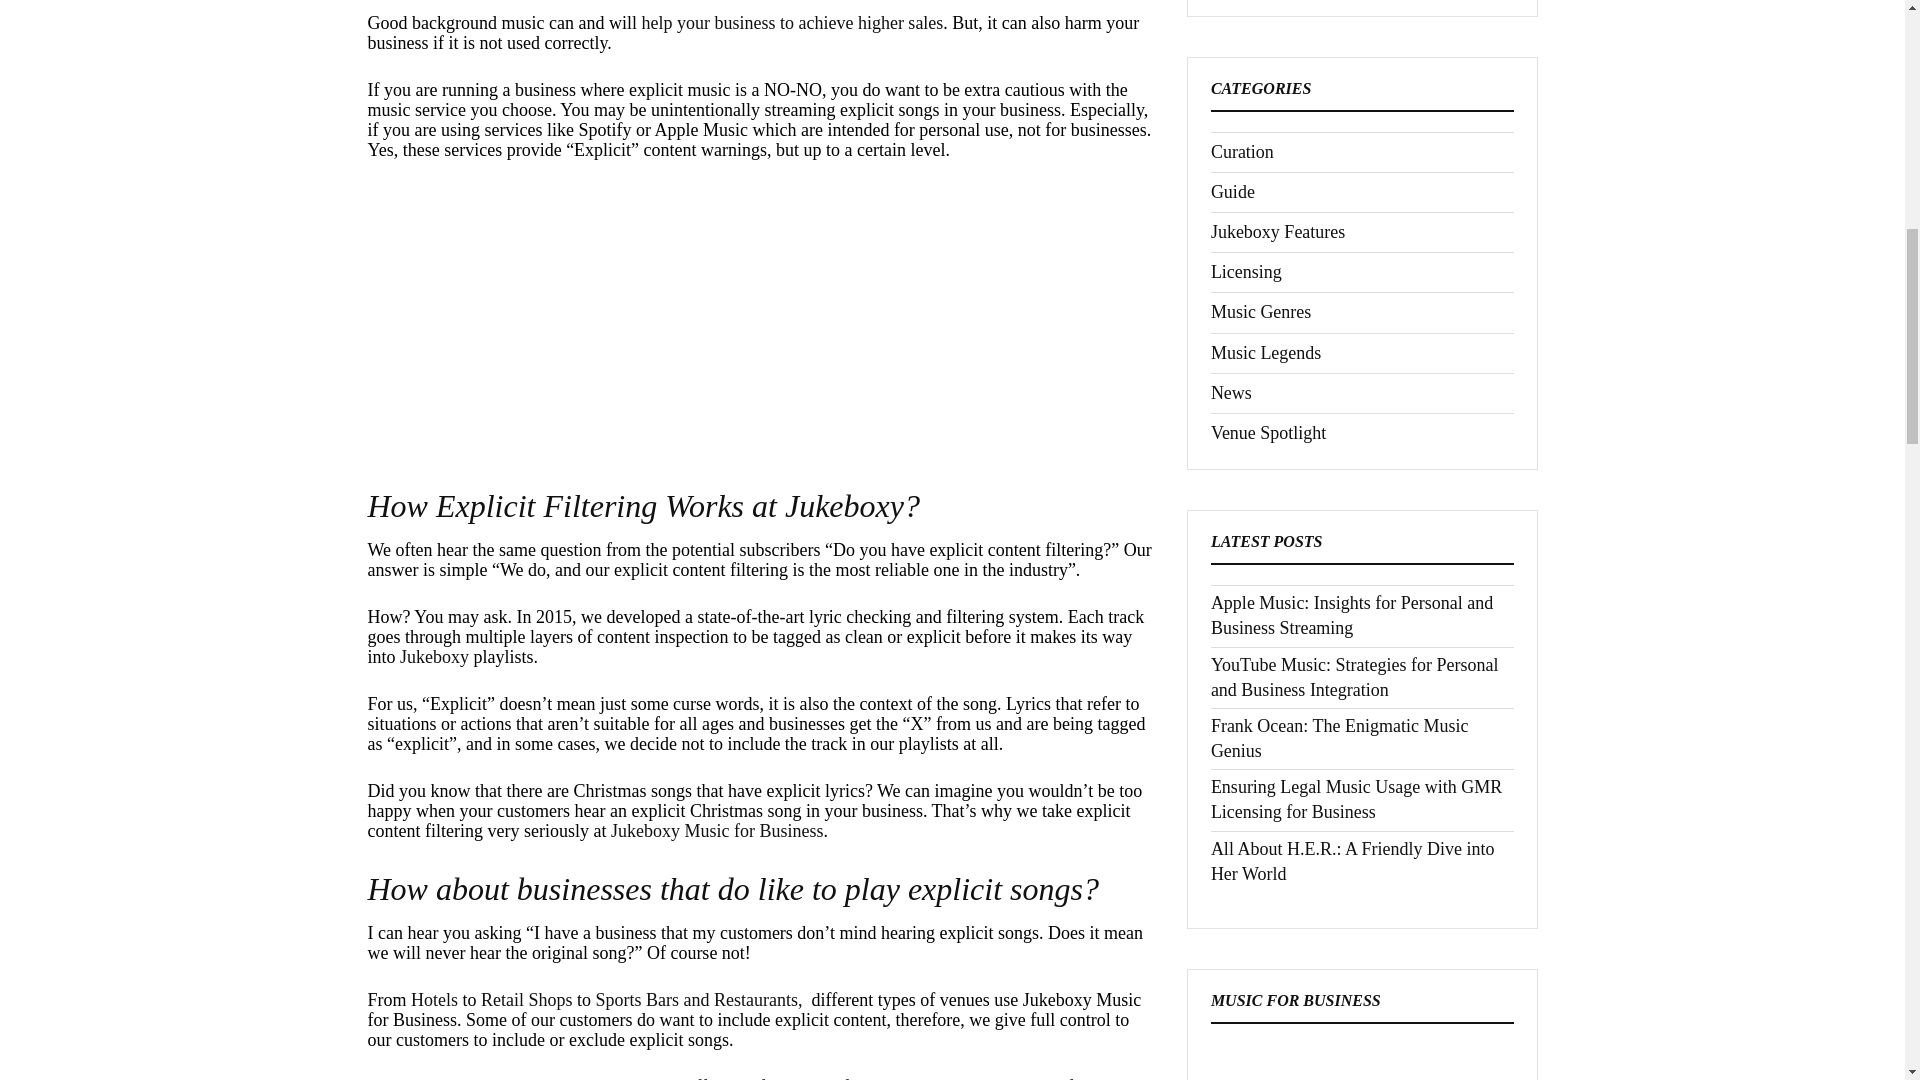  What do you see at coordinates (434, 656) in the screenshot?
I see `Jukeboxy` at bounding box center [434, 656].